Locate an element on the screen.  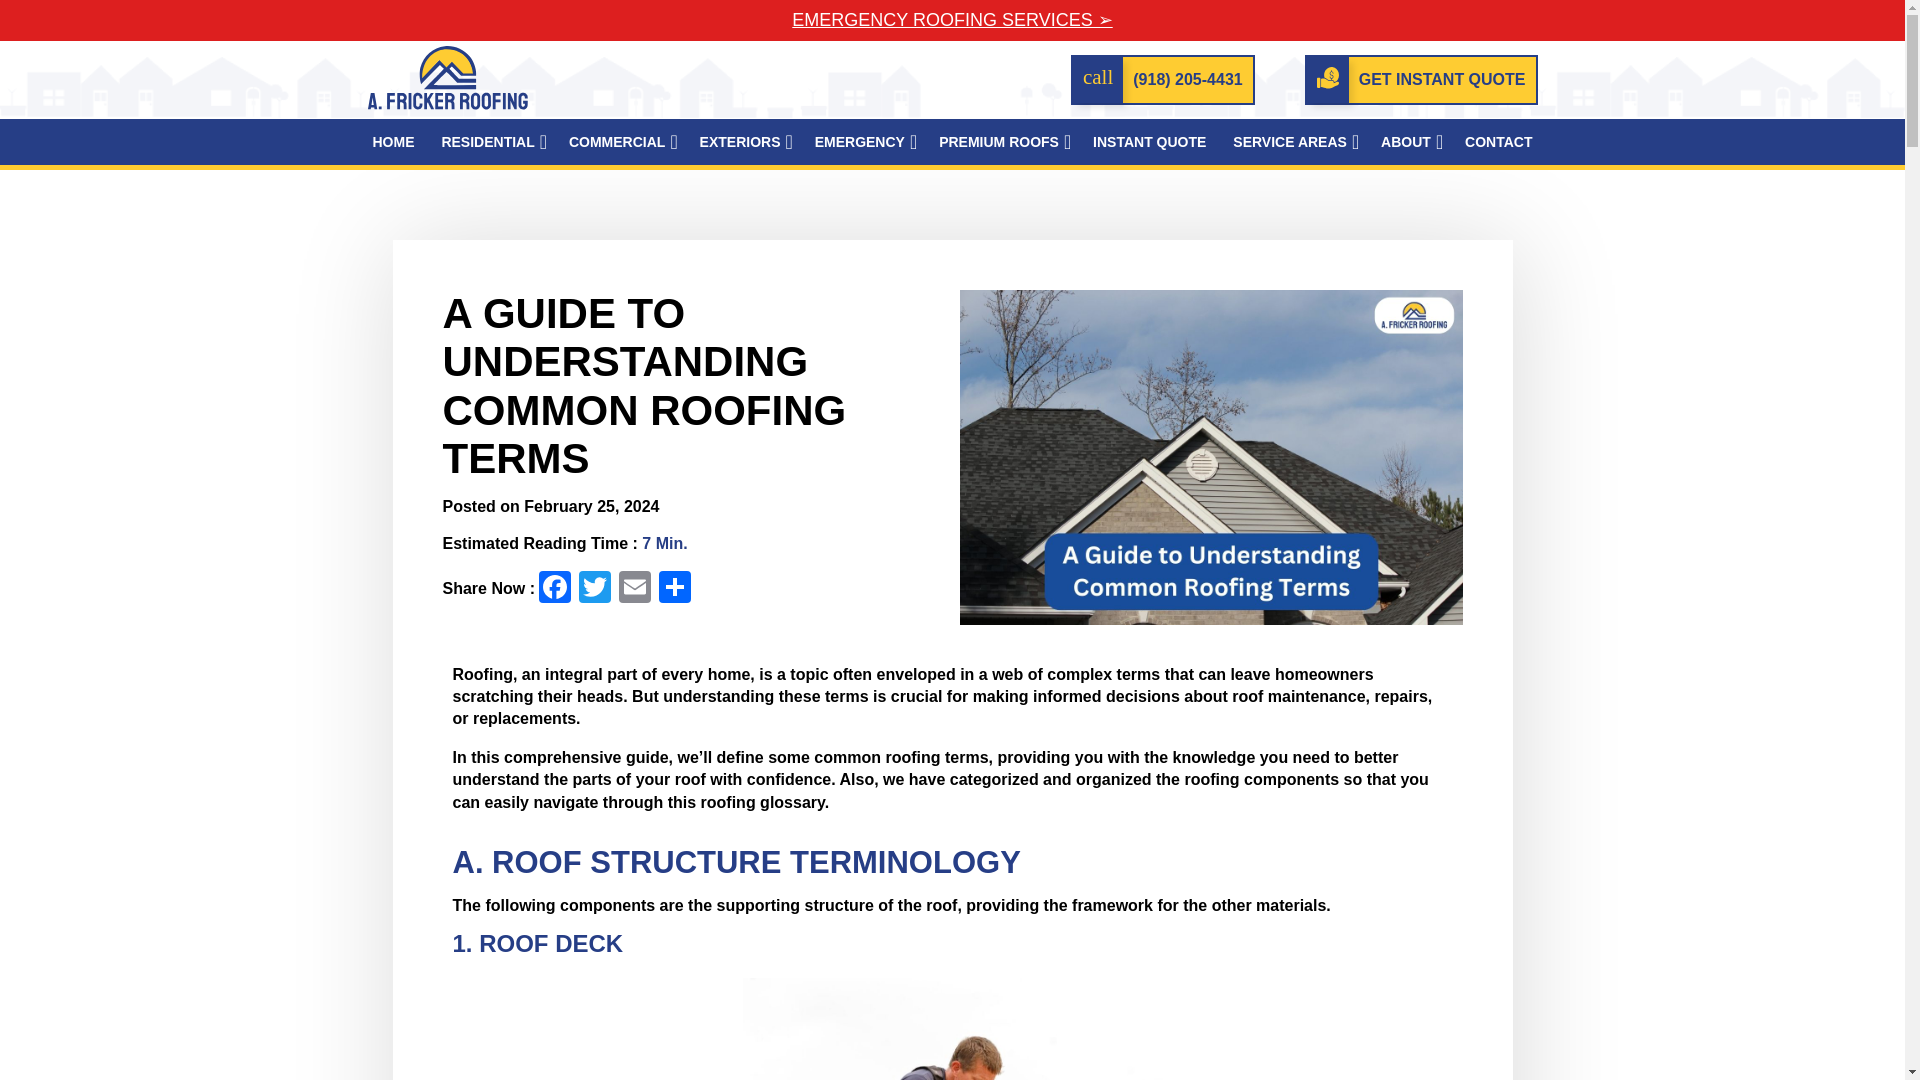
GET INSTANT QUOTE is located at coordinates (1421, 80).